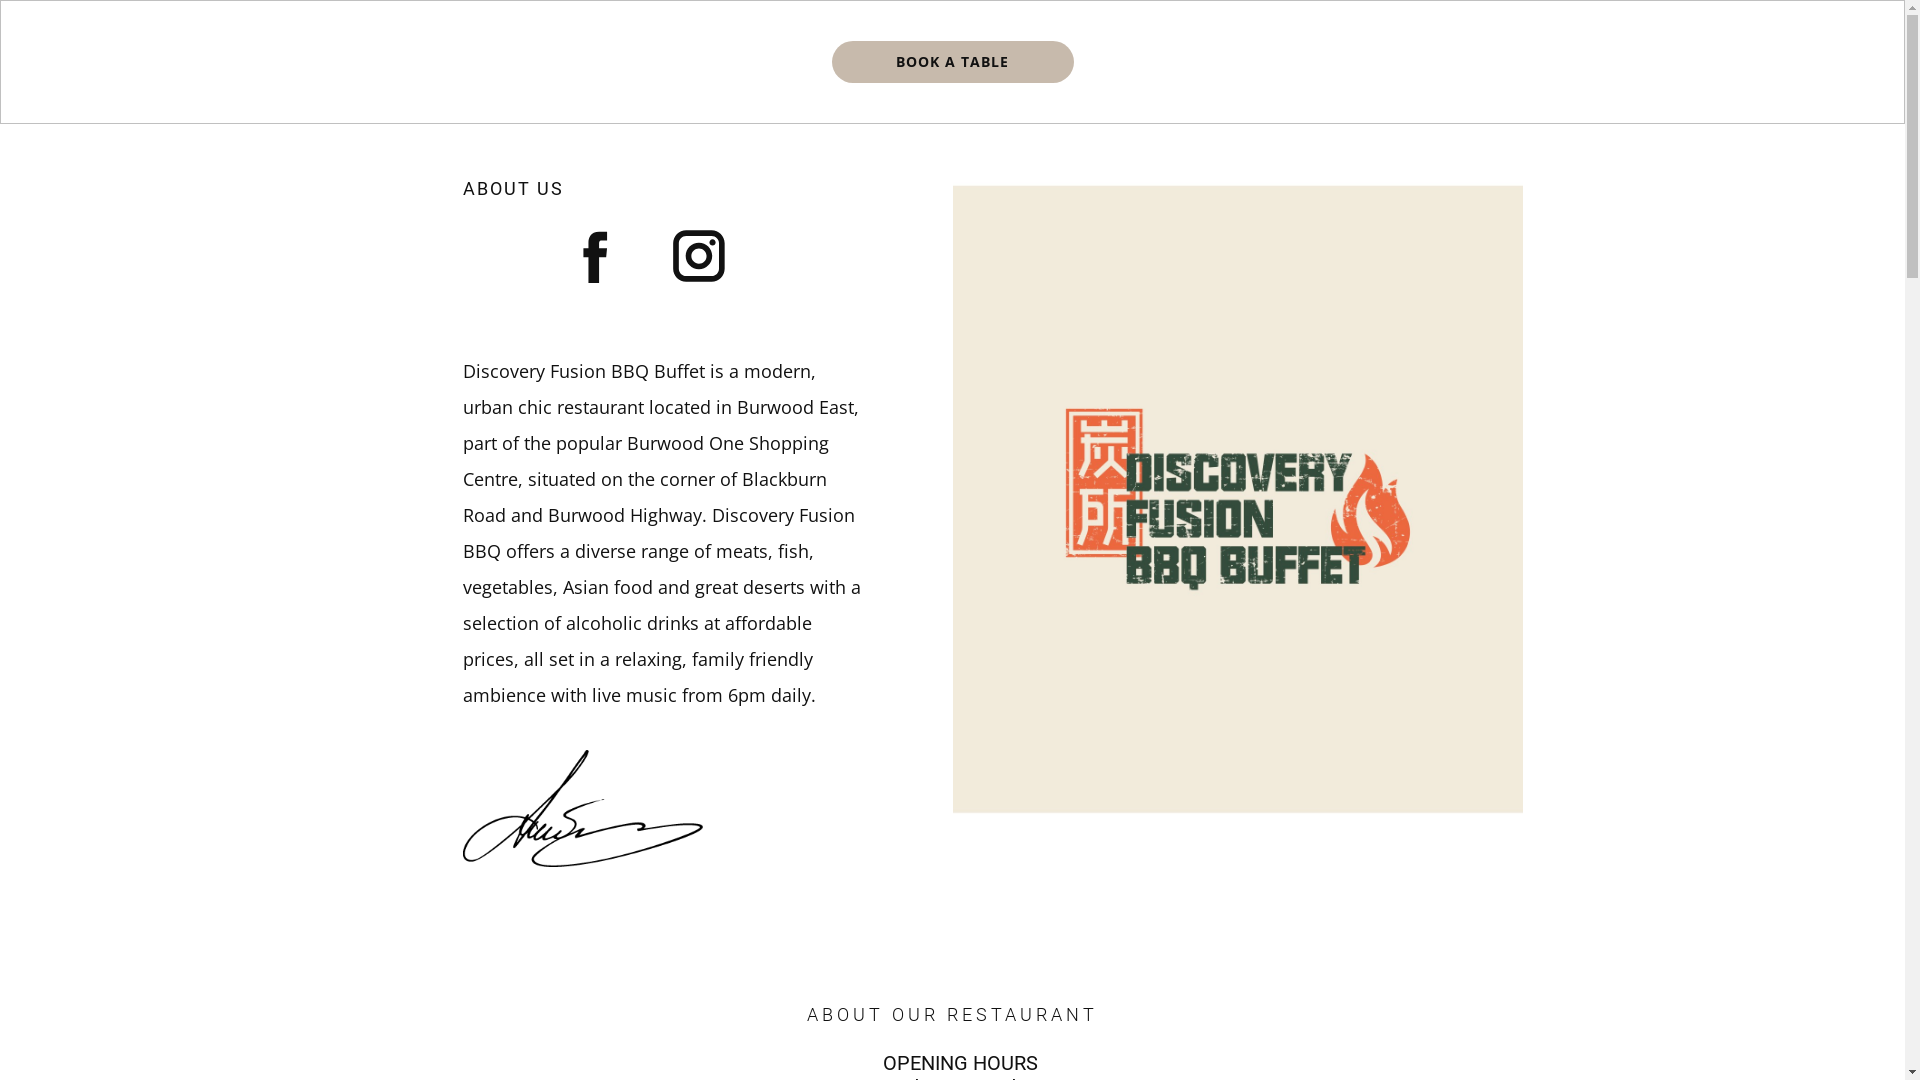 This screenshot has height=1080, width=1920. I want to click on BOOK A TABLE, so click(953, 62).